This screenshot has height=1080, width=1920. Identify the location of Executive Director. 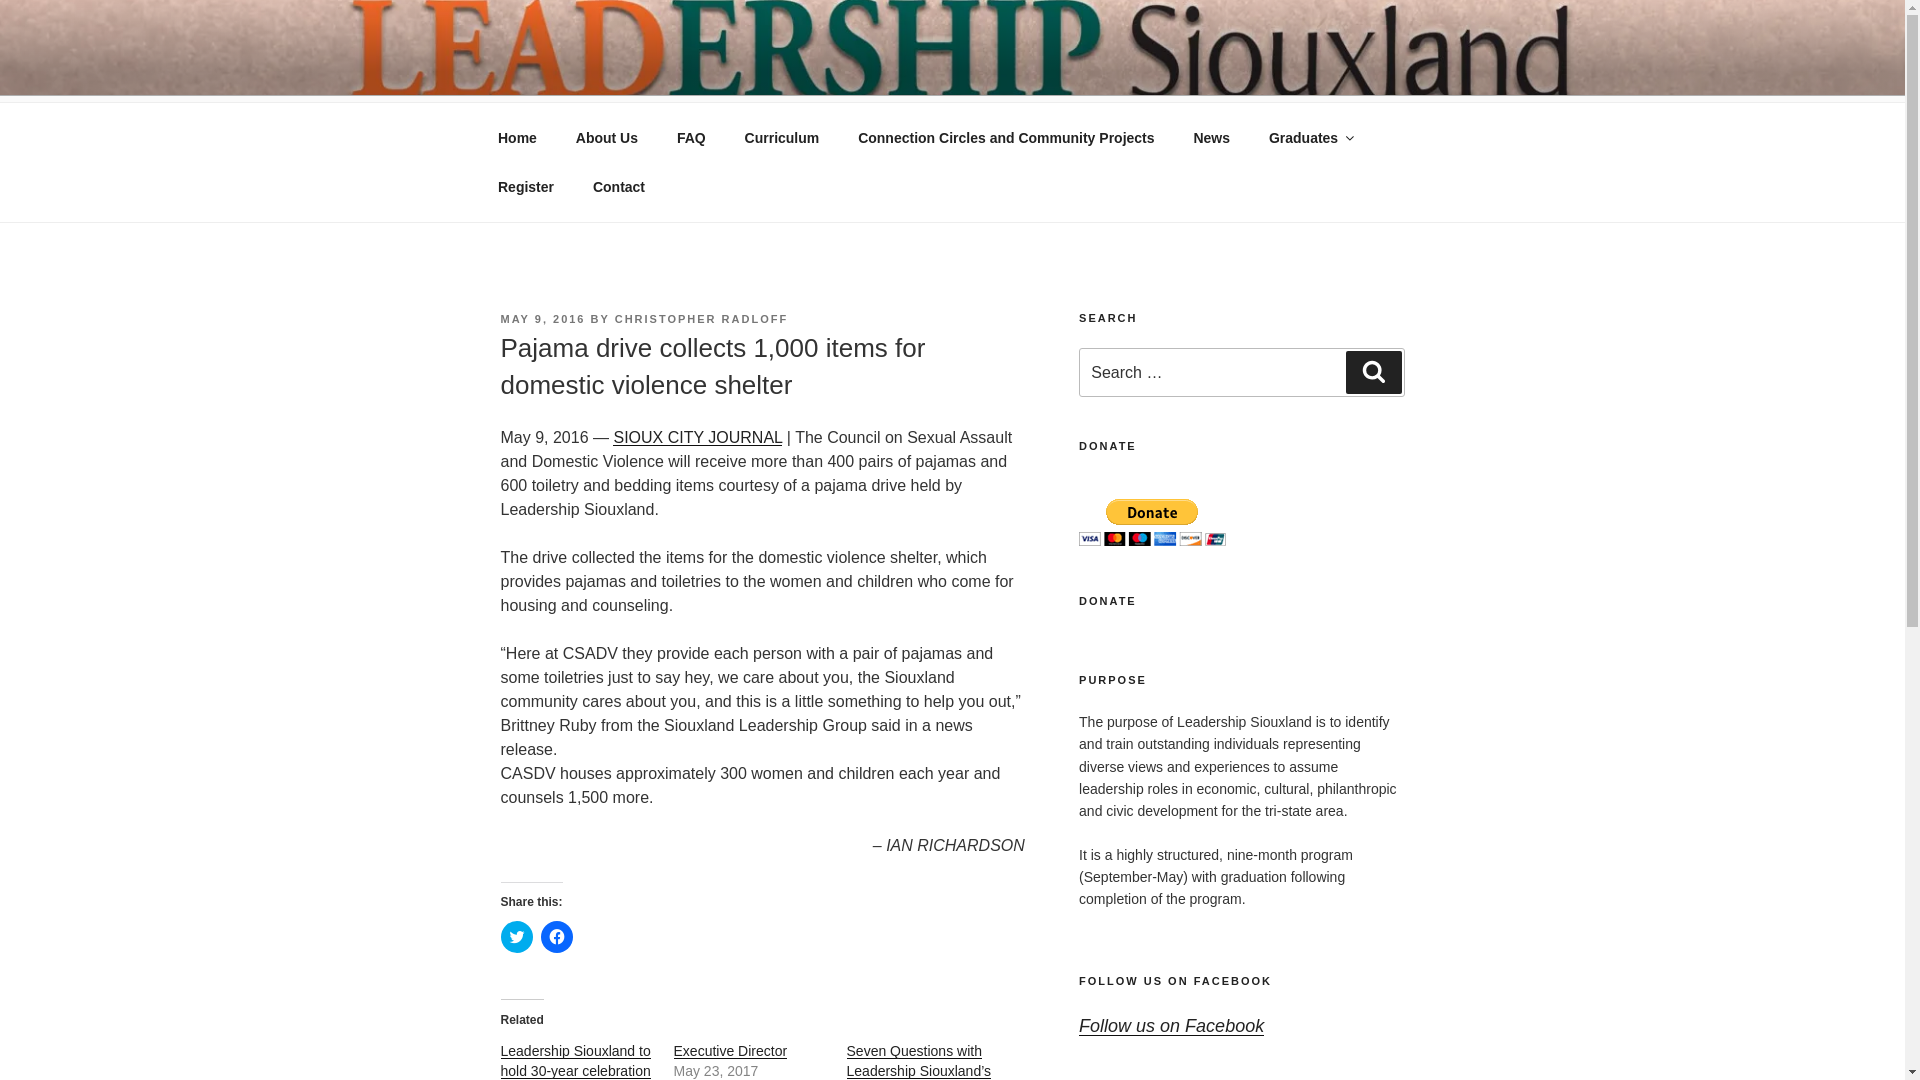
(730, 1051).